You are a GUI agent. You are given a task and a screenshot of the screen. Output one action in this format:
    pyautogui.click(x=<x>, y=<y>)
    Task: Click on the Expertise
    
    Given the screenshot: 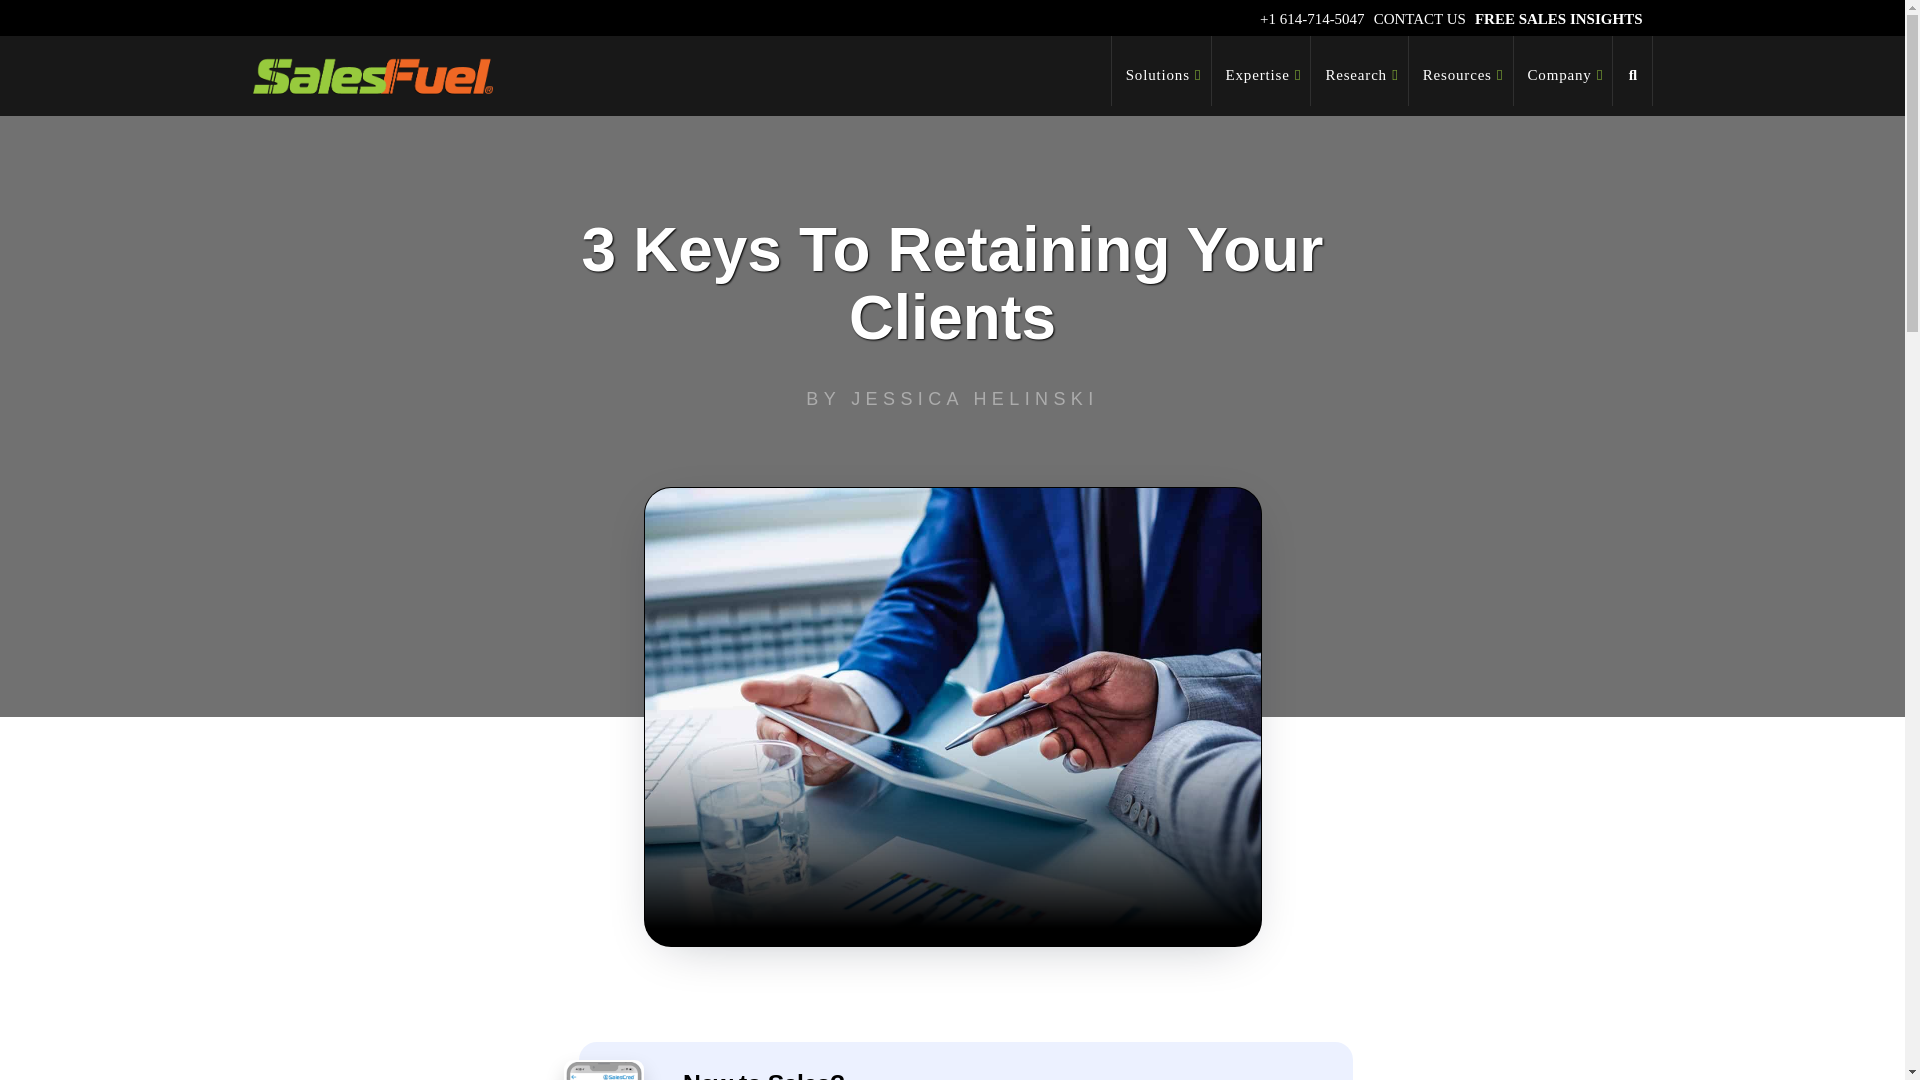 What is the action you would take?
    pyautogui.click(x=1261, y=70)
    